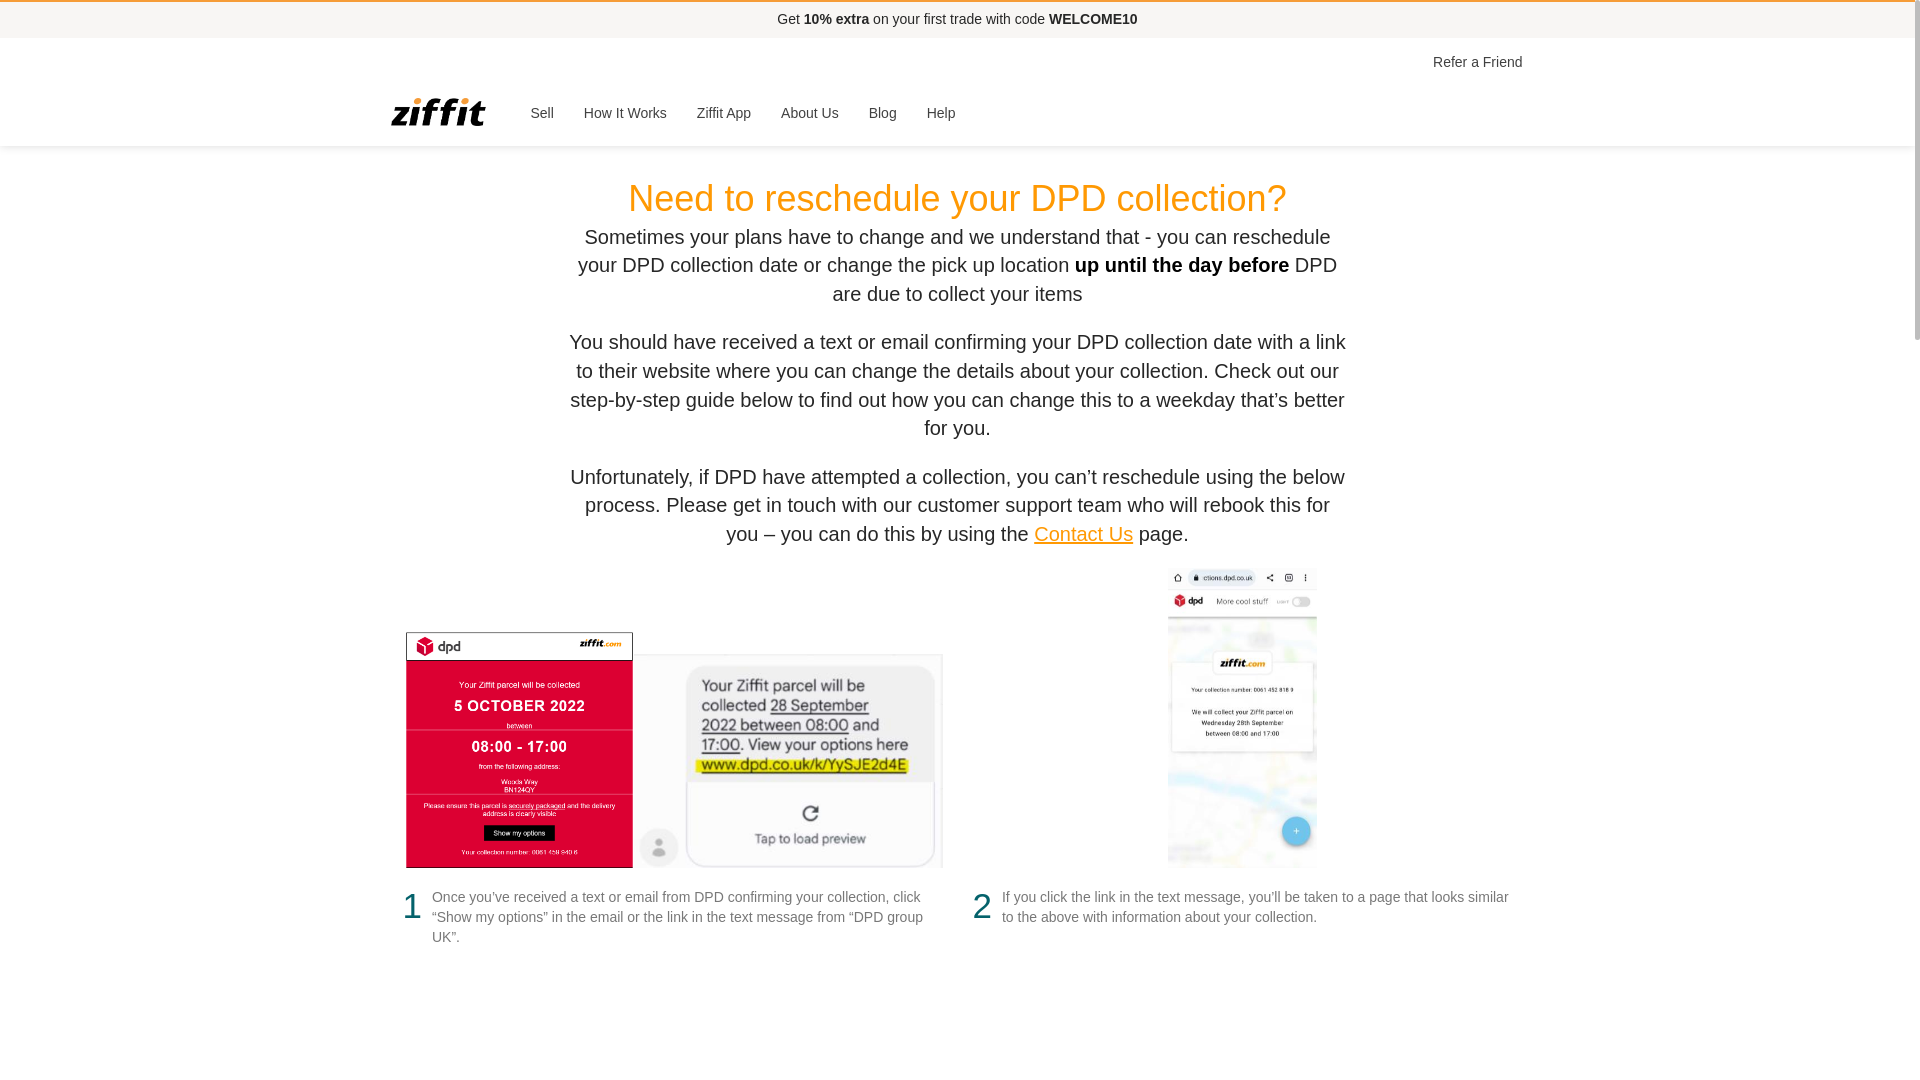 This screenshot has height=1080, width=1920. I want to click on Ziffit App, so click(724, 112).